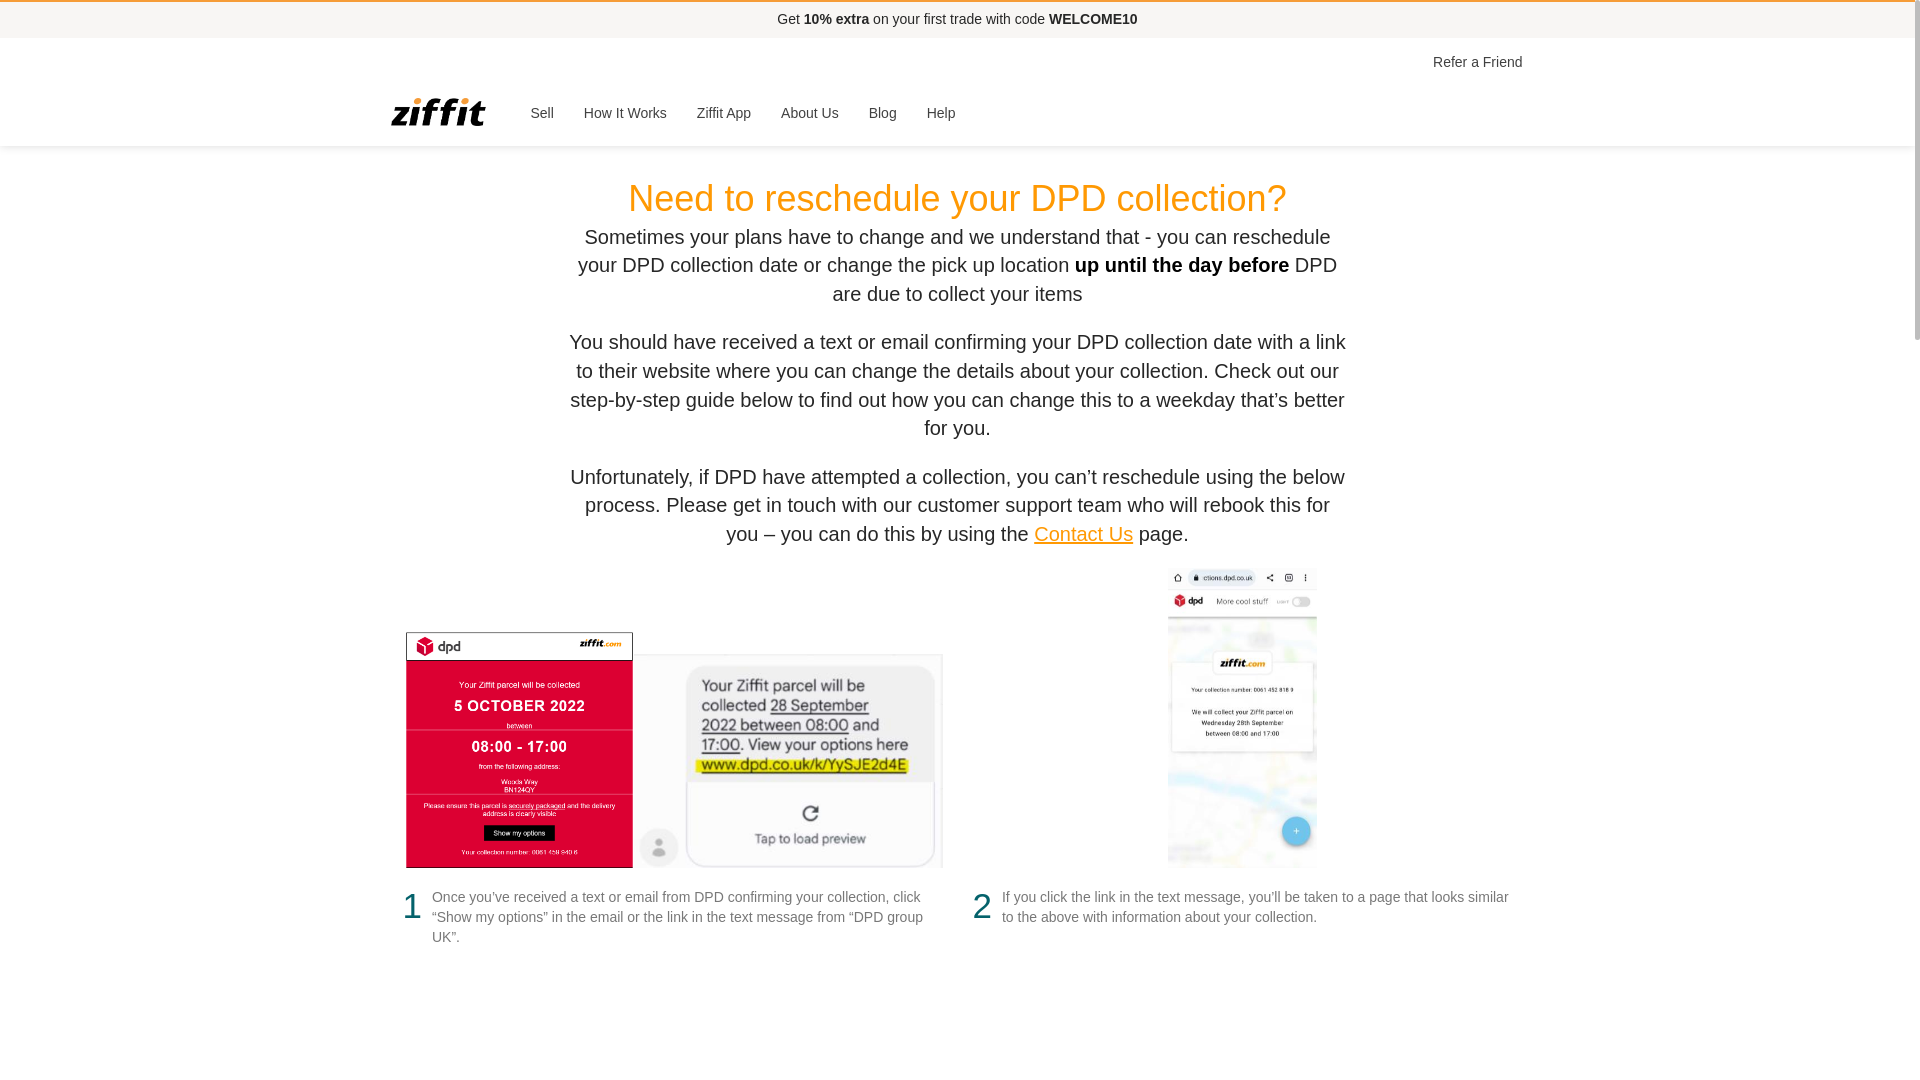 This screenshot has height=1080, width=1920. I want to click on Ziffit App, so click(724, 112).